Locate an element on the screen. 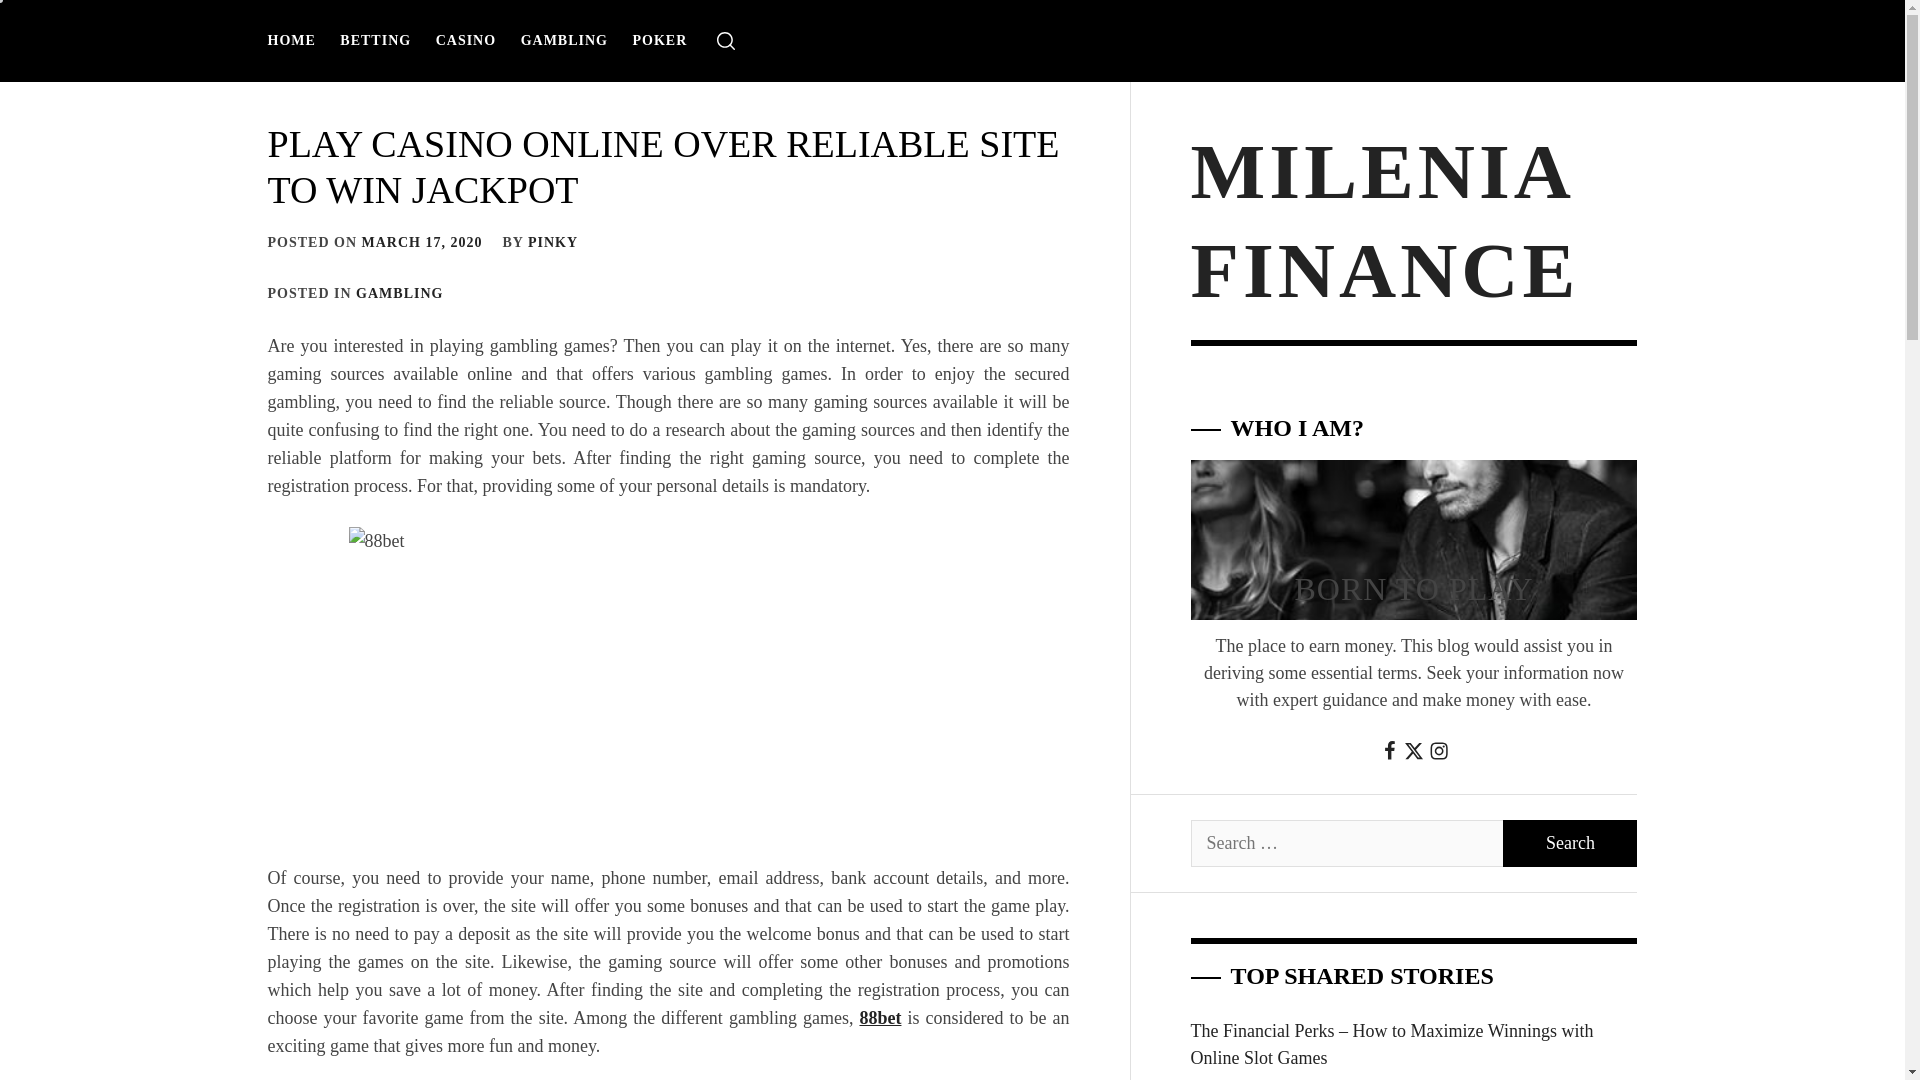 The image size is (1920, 1080). MARCH 17, 2020 is located at coordinates (422, 242).